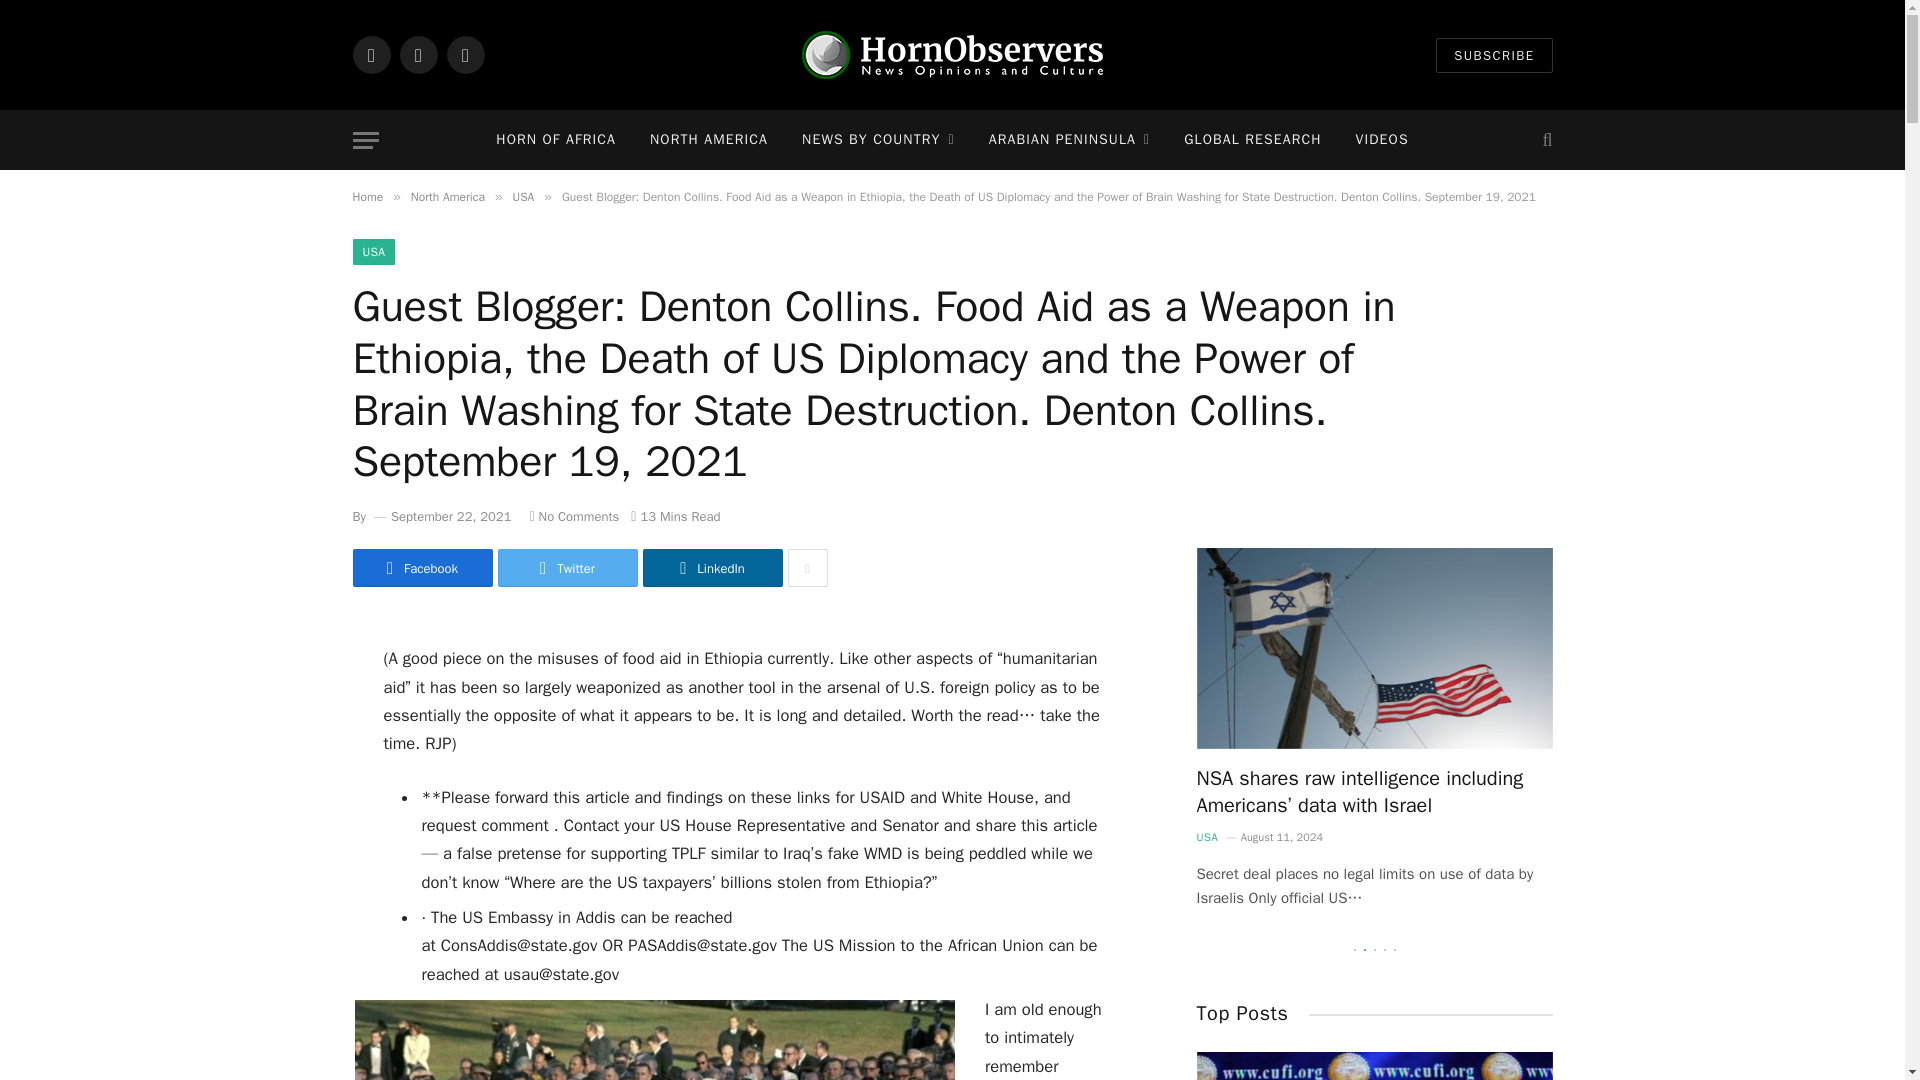 The height and width of the screenshot is (1080, 1920). I want to click on SUBSCRIBE, so click(1494, 55).